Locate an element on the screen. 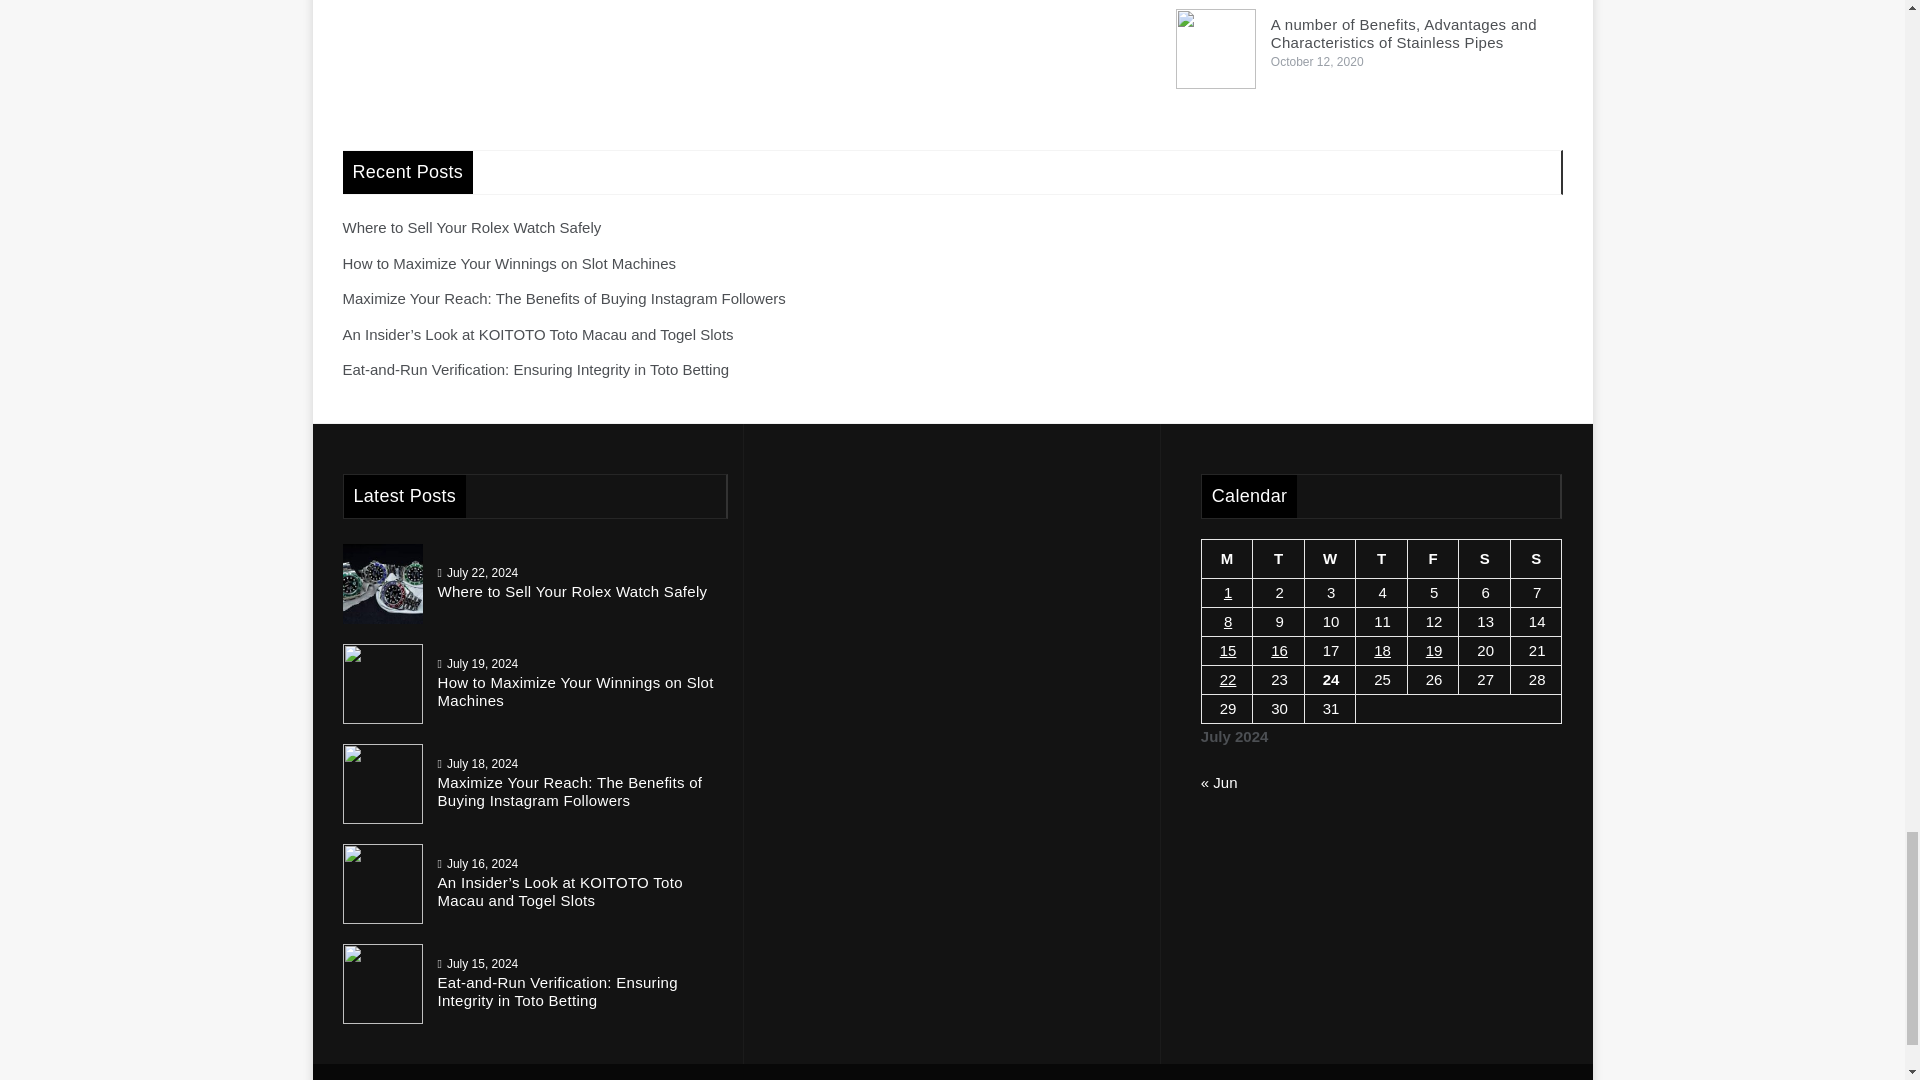 This screenshot has height=1080, width=1920. Friday is located at coordinates (1433, 559).